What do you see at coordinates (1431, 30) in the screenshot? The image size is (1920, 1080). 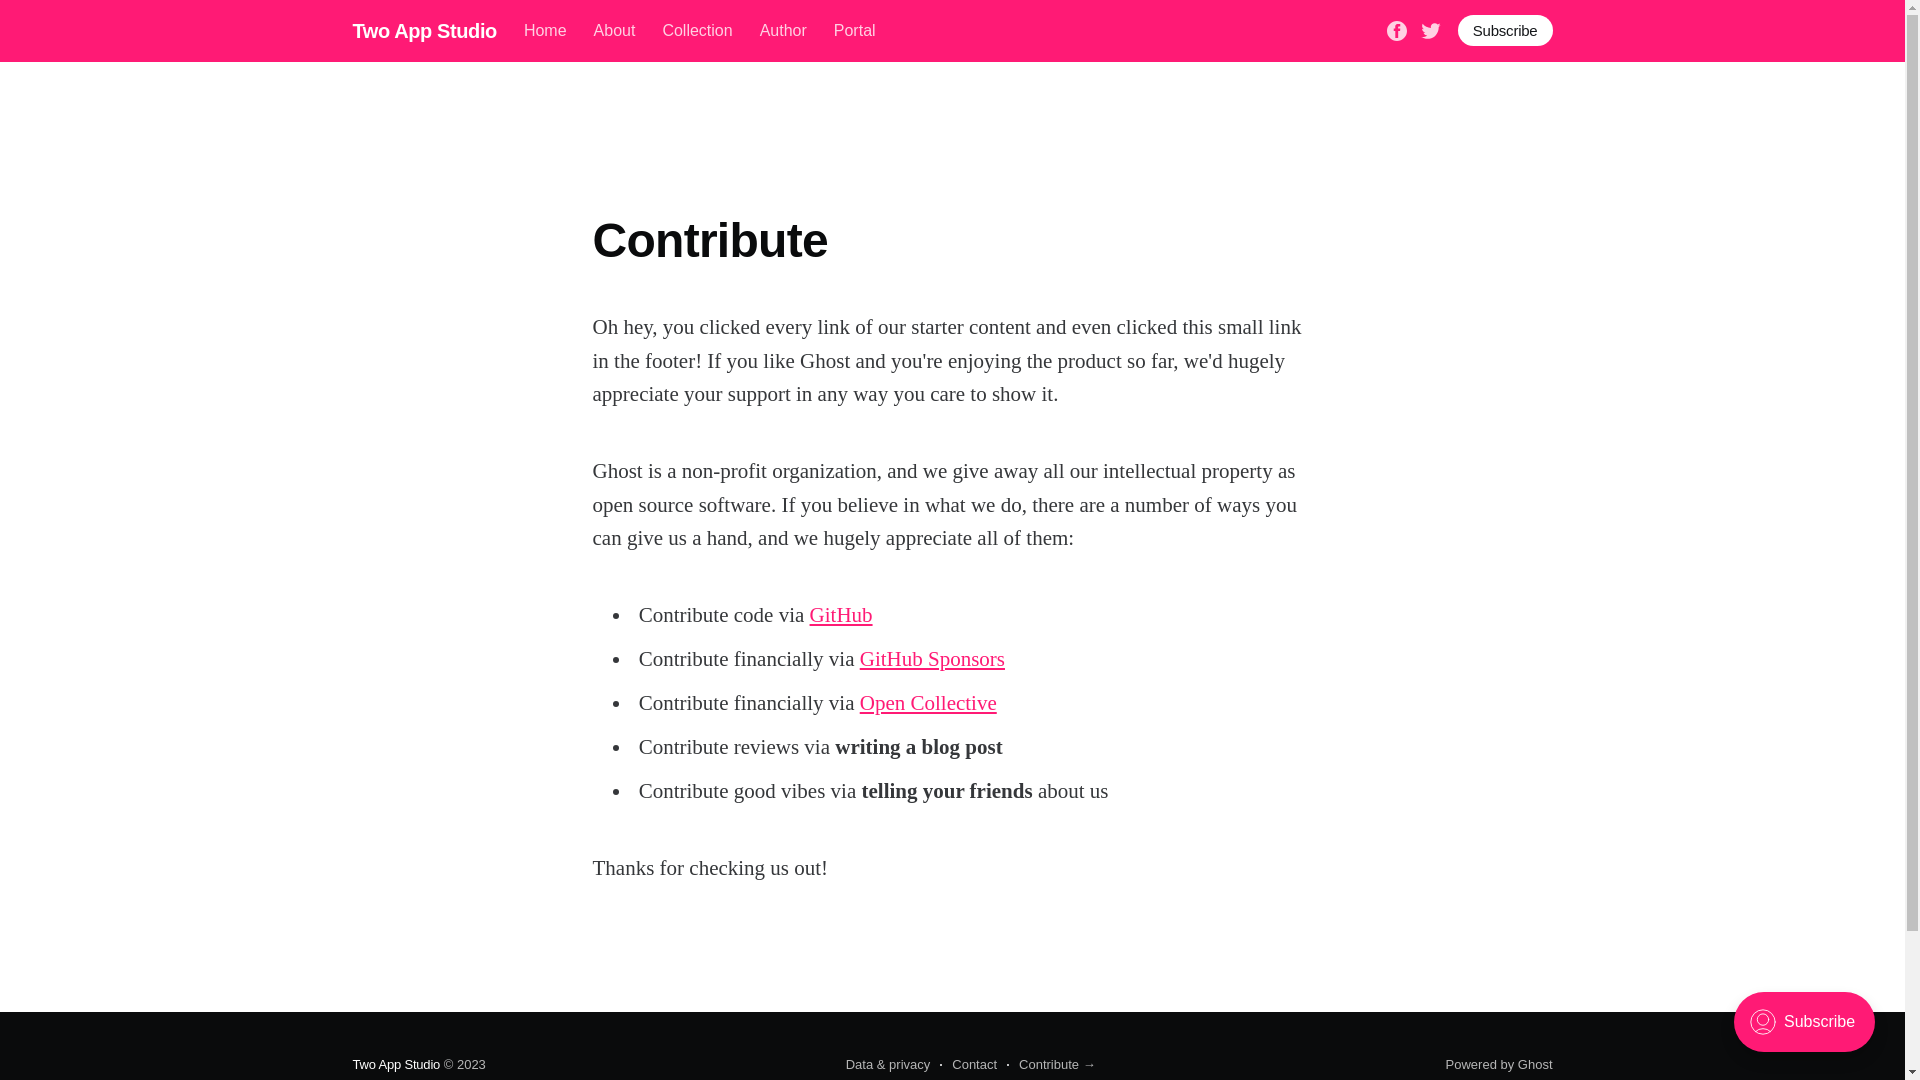 I see `Twitter` at bounding box center [1431, 30].